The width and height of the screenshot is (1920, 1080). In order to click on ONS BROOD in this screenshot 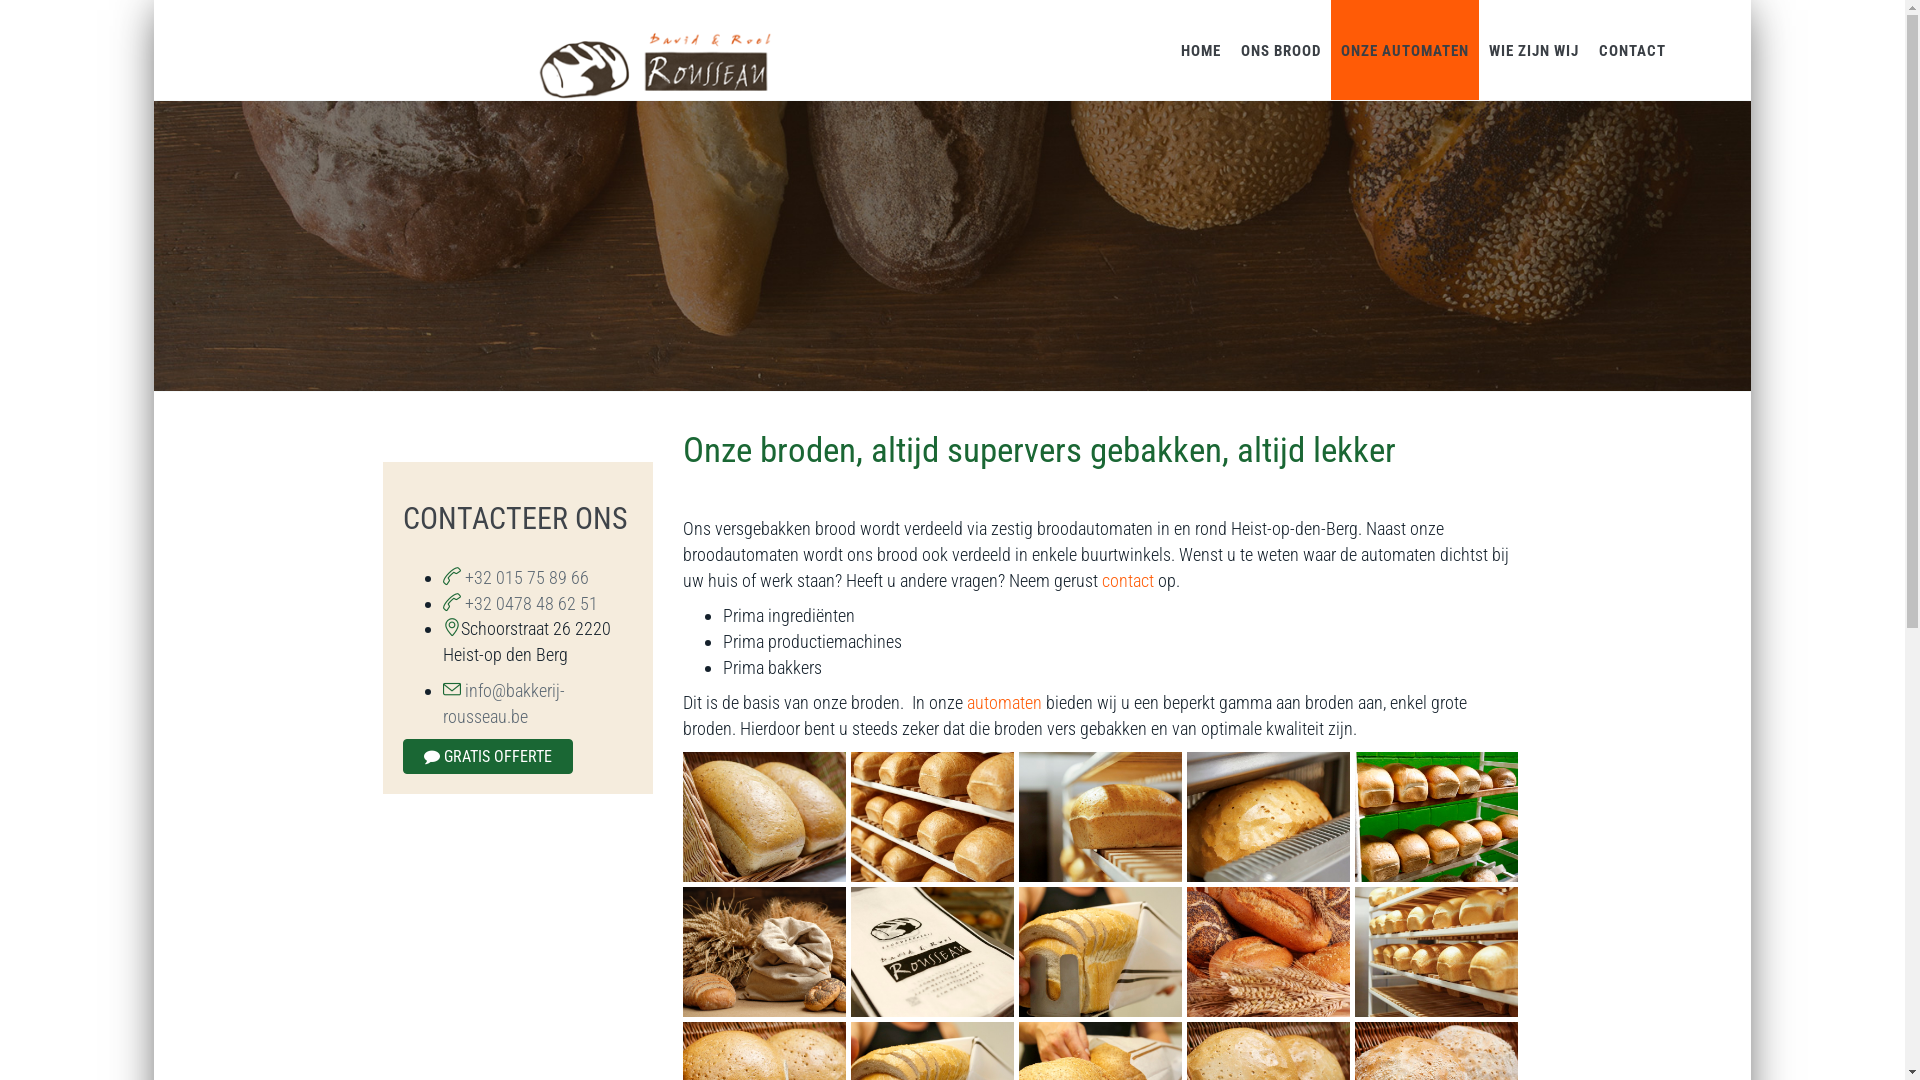, I will do `click(1281, 50)`.